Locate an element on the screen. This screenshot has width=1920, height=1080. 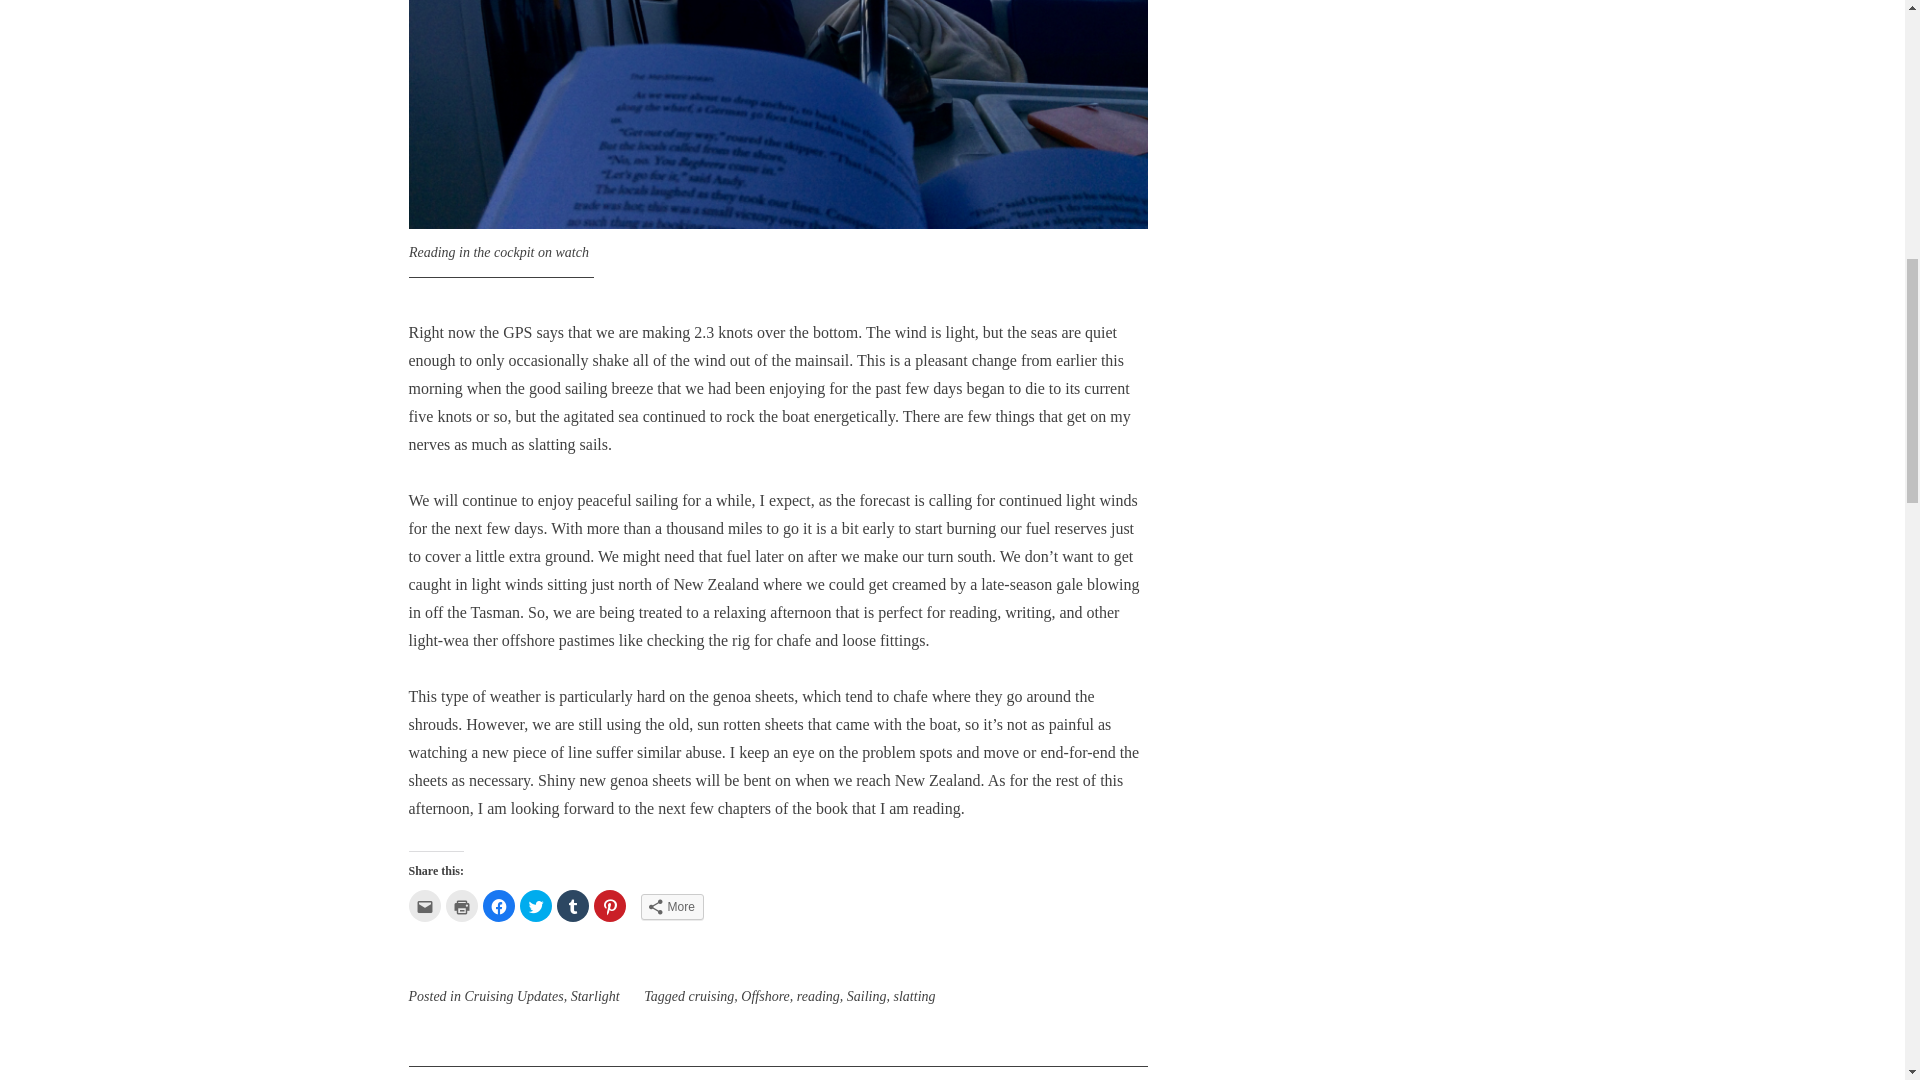
Cruising Updates is located at coordinates (513, 996).